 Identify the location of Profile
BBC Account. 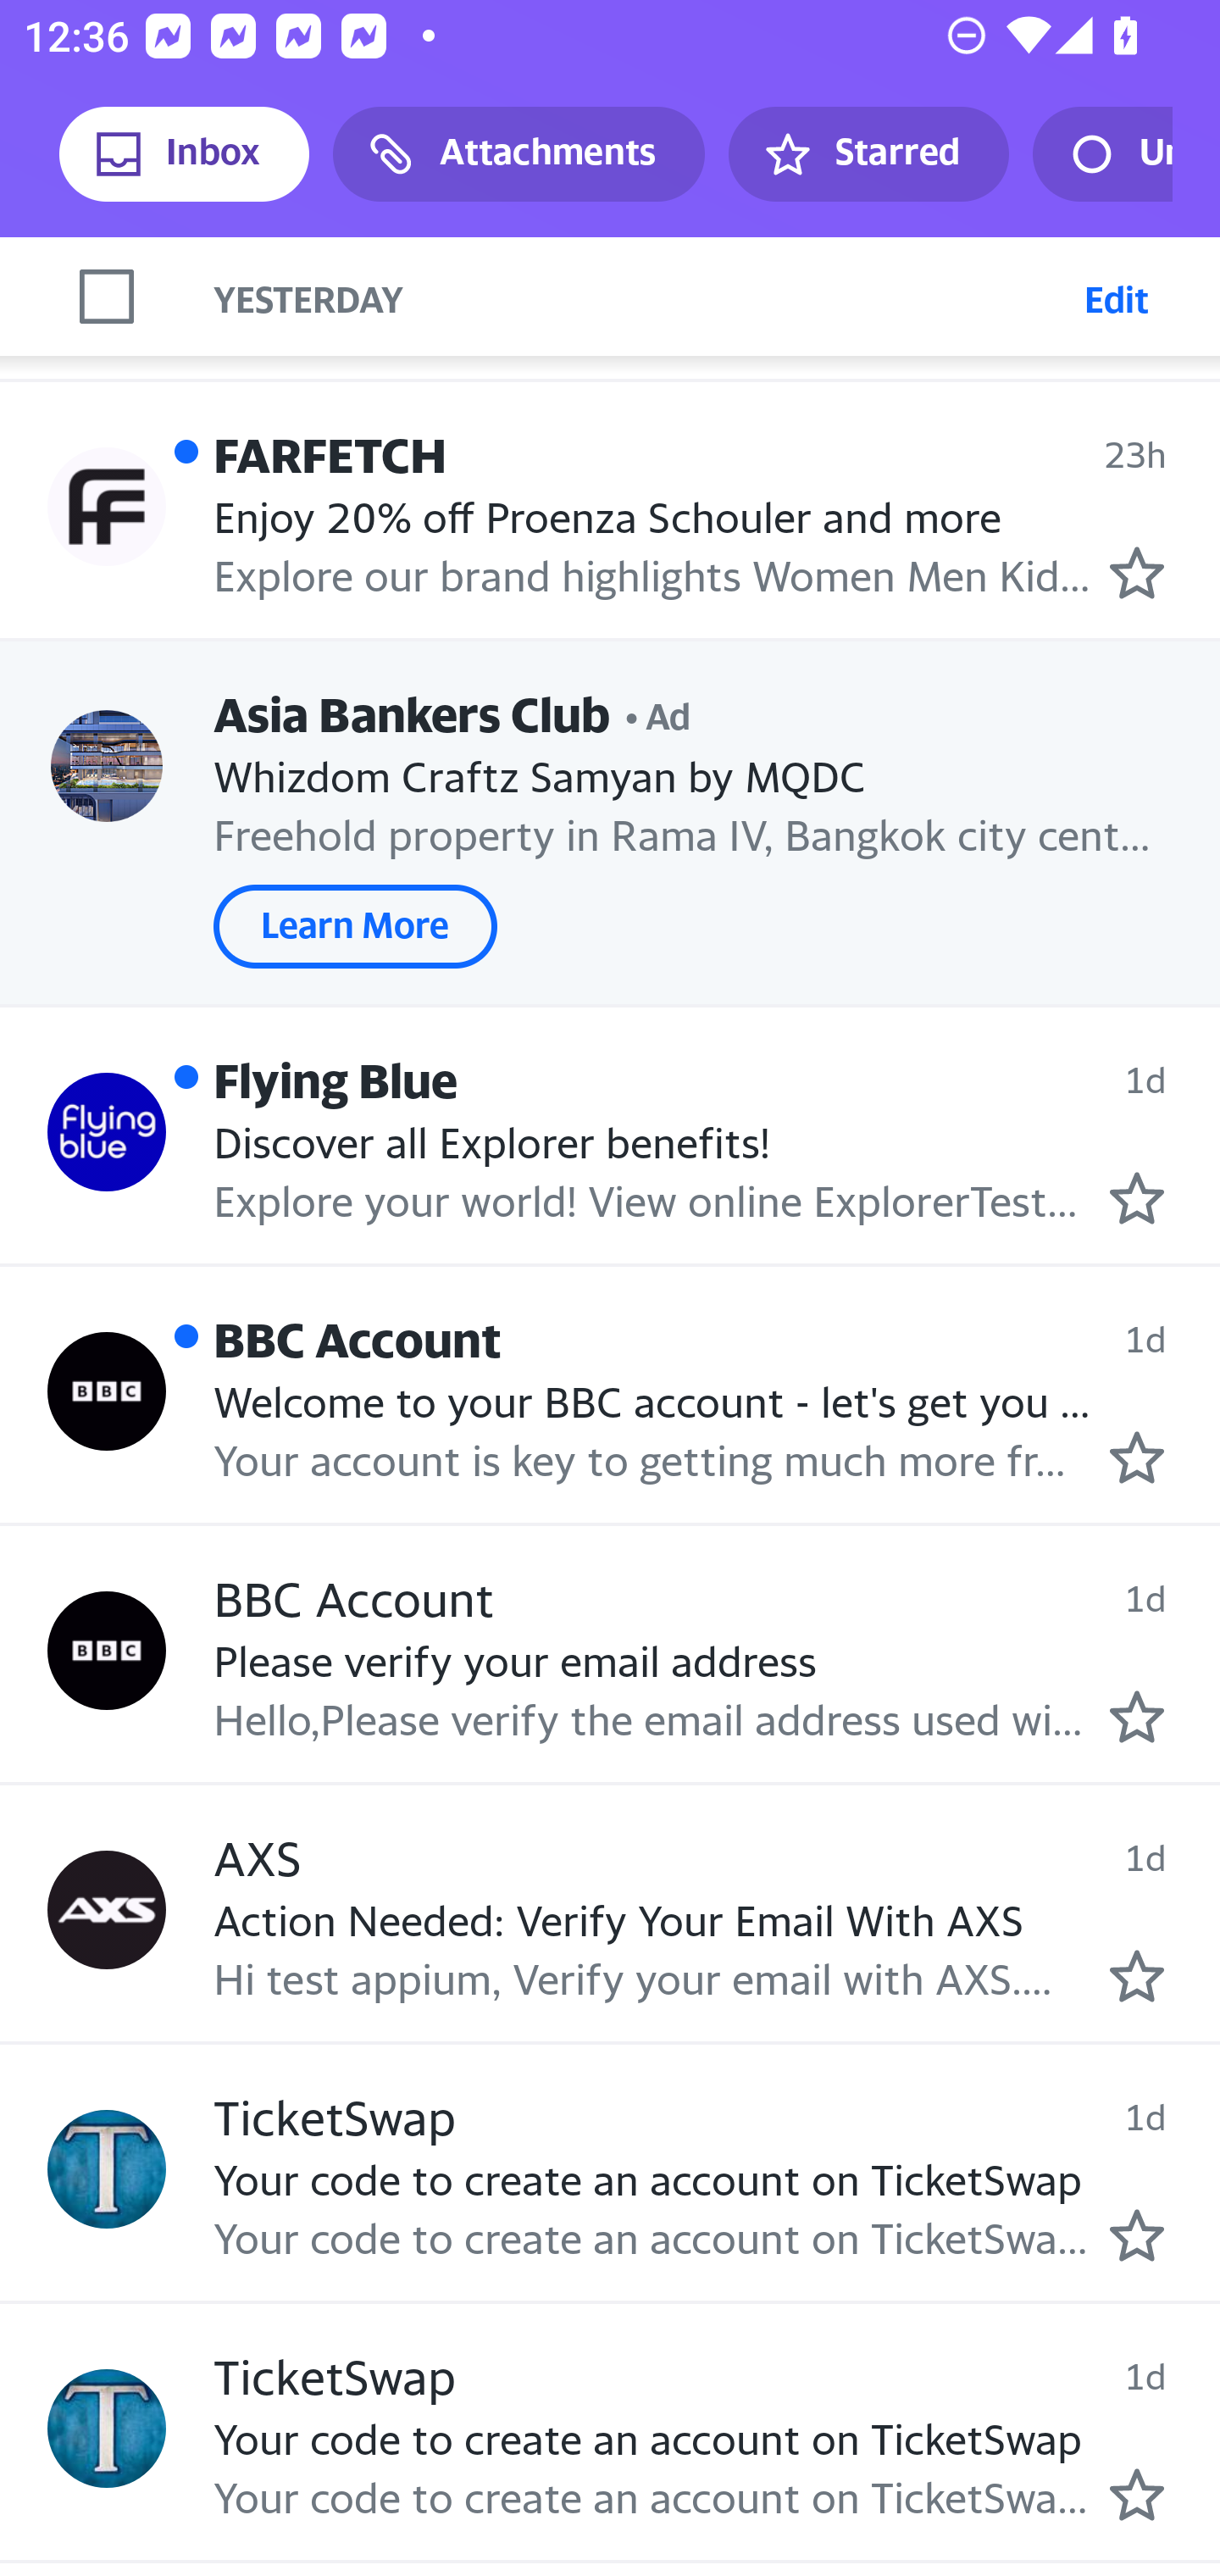
(107, 1391).